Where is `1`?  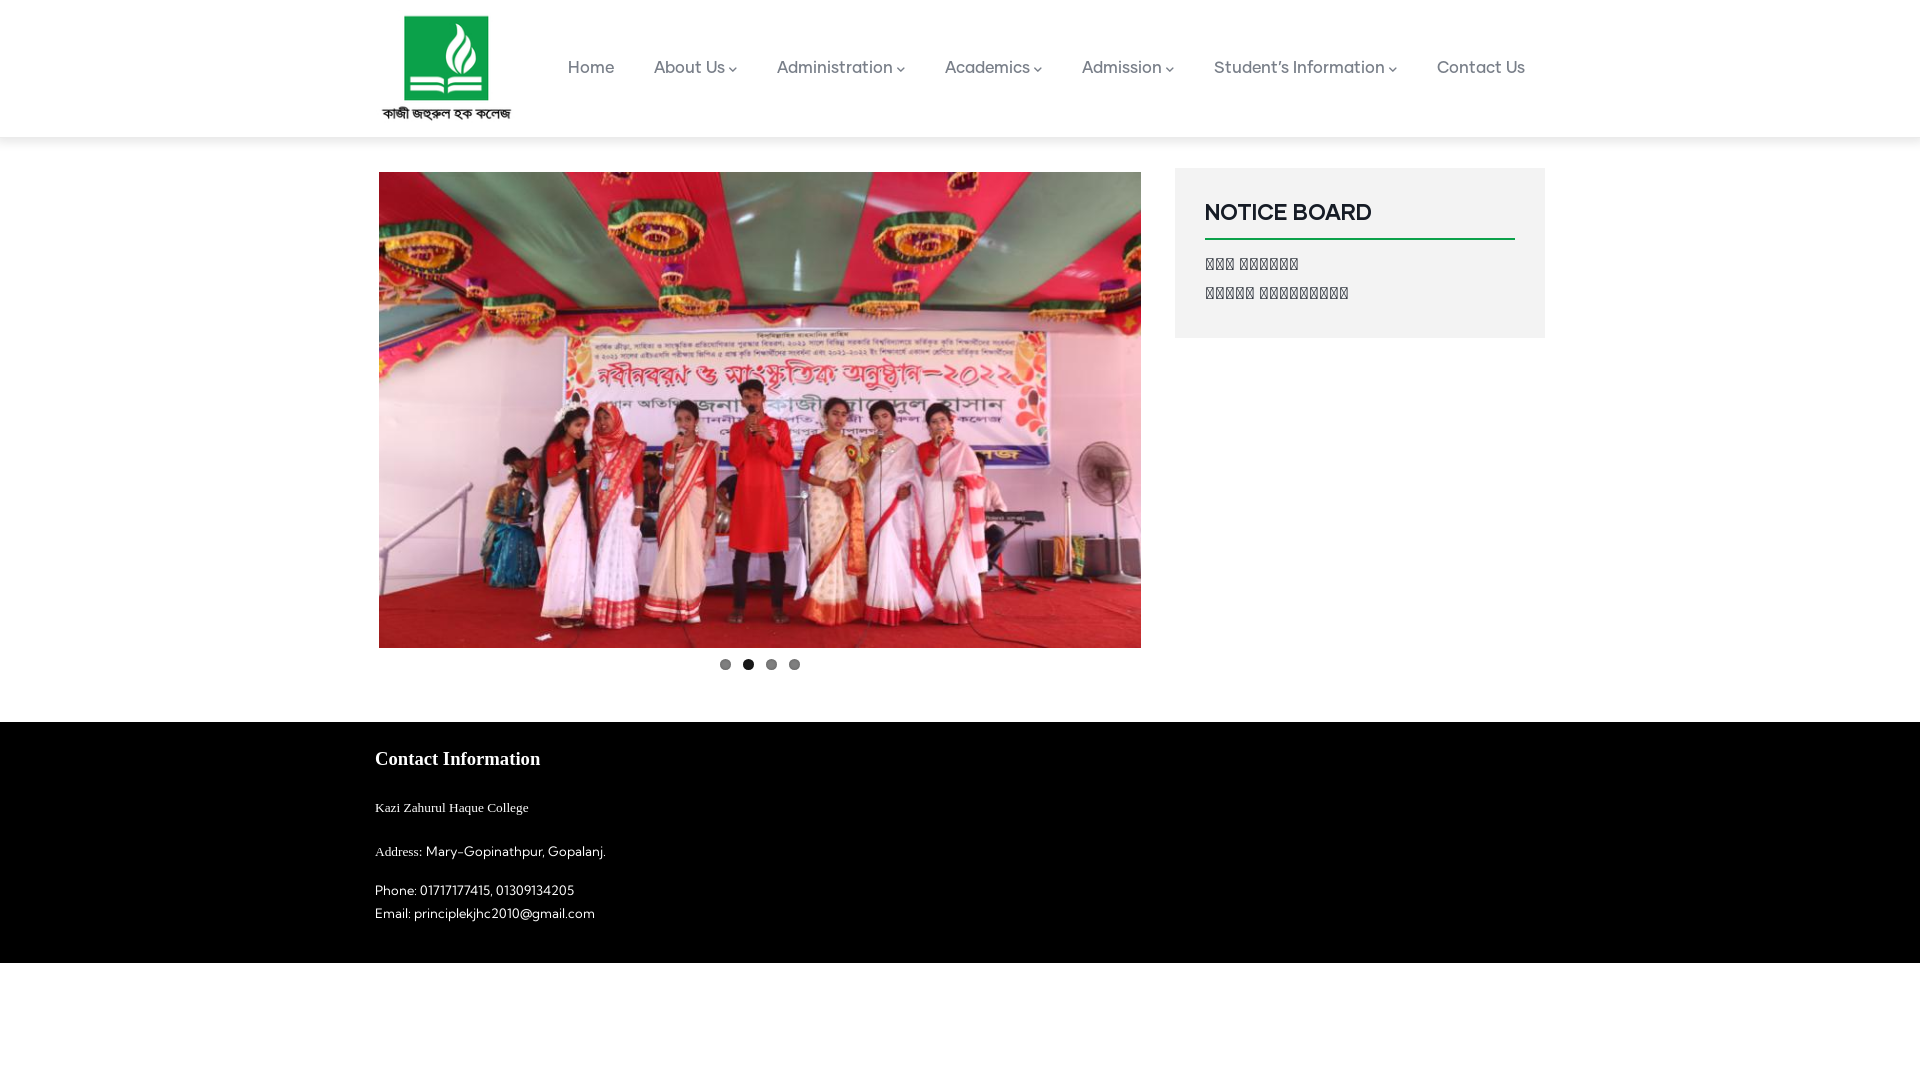 1 is located at coordinates (726, 664).